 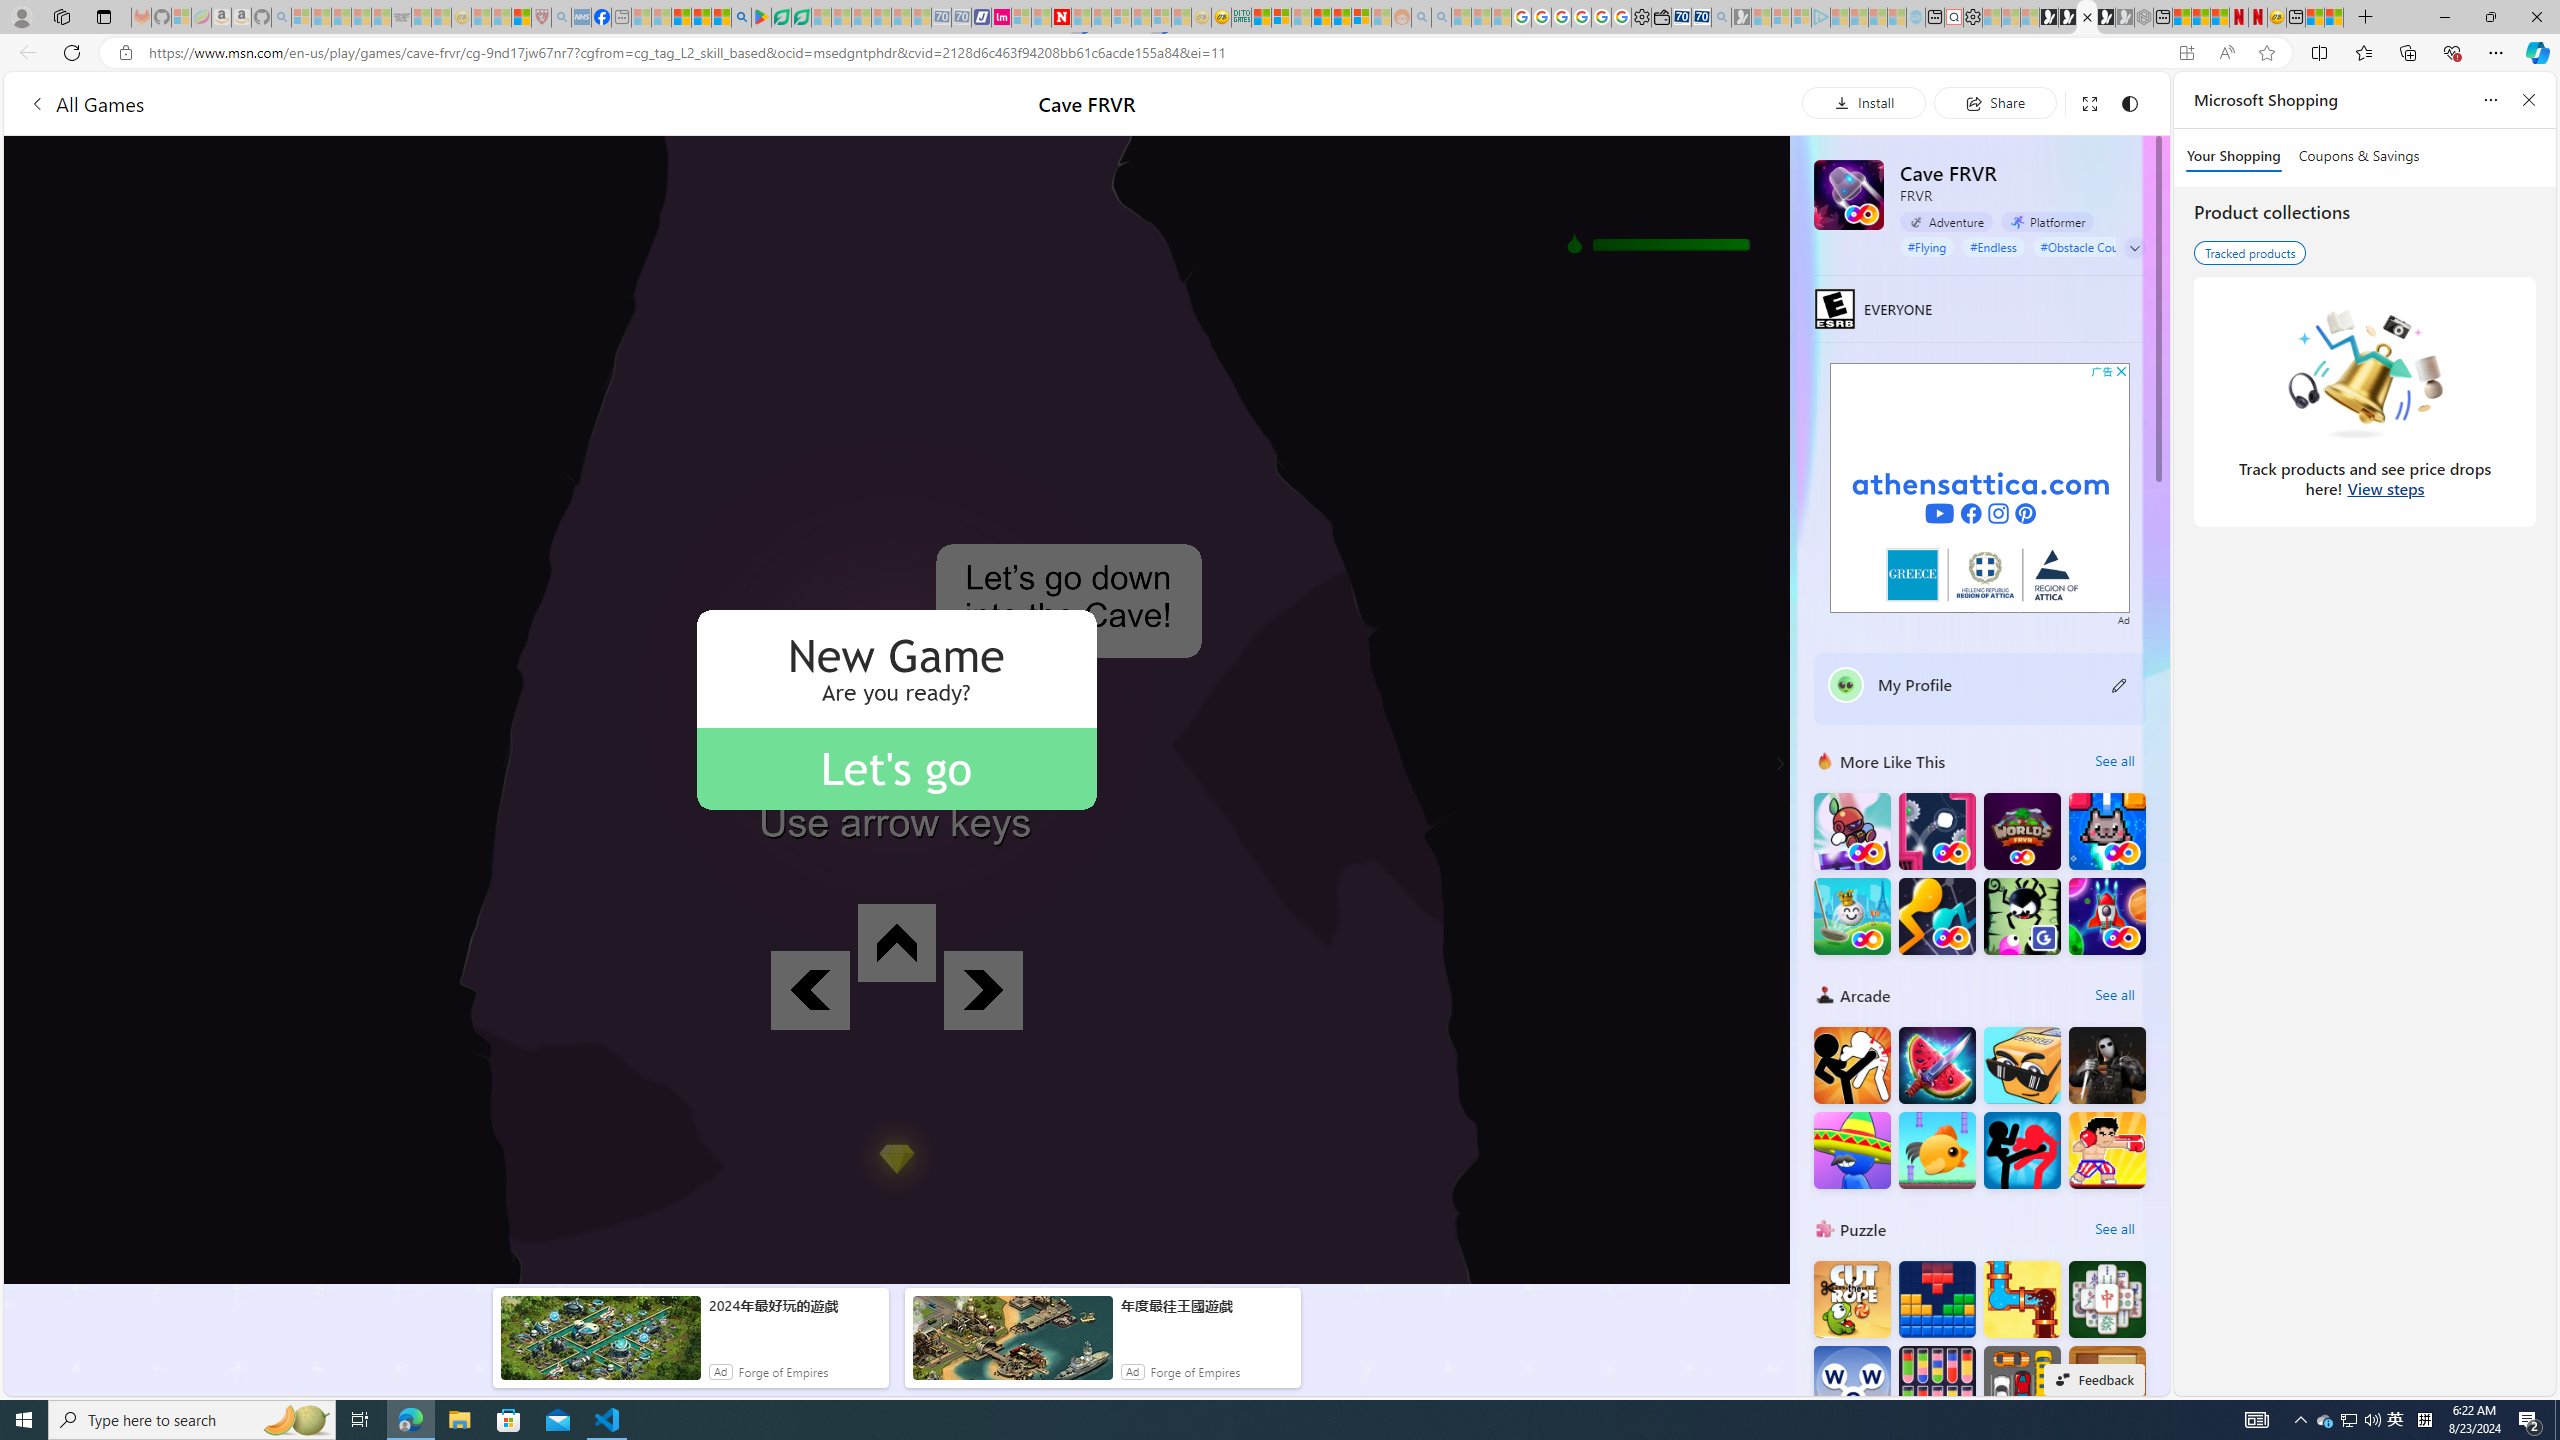 What do you see at coordinates (1852, 1300) in the screenshot?
I see `Cut the Rope` at bounding box center [1852, 1300].